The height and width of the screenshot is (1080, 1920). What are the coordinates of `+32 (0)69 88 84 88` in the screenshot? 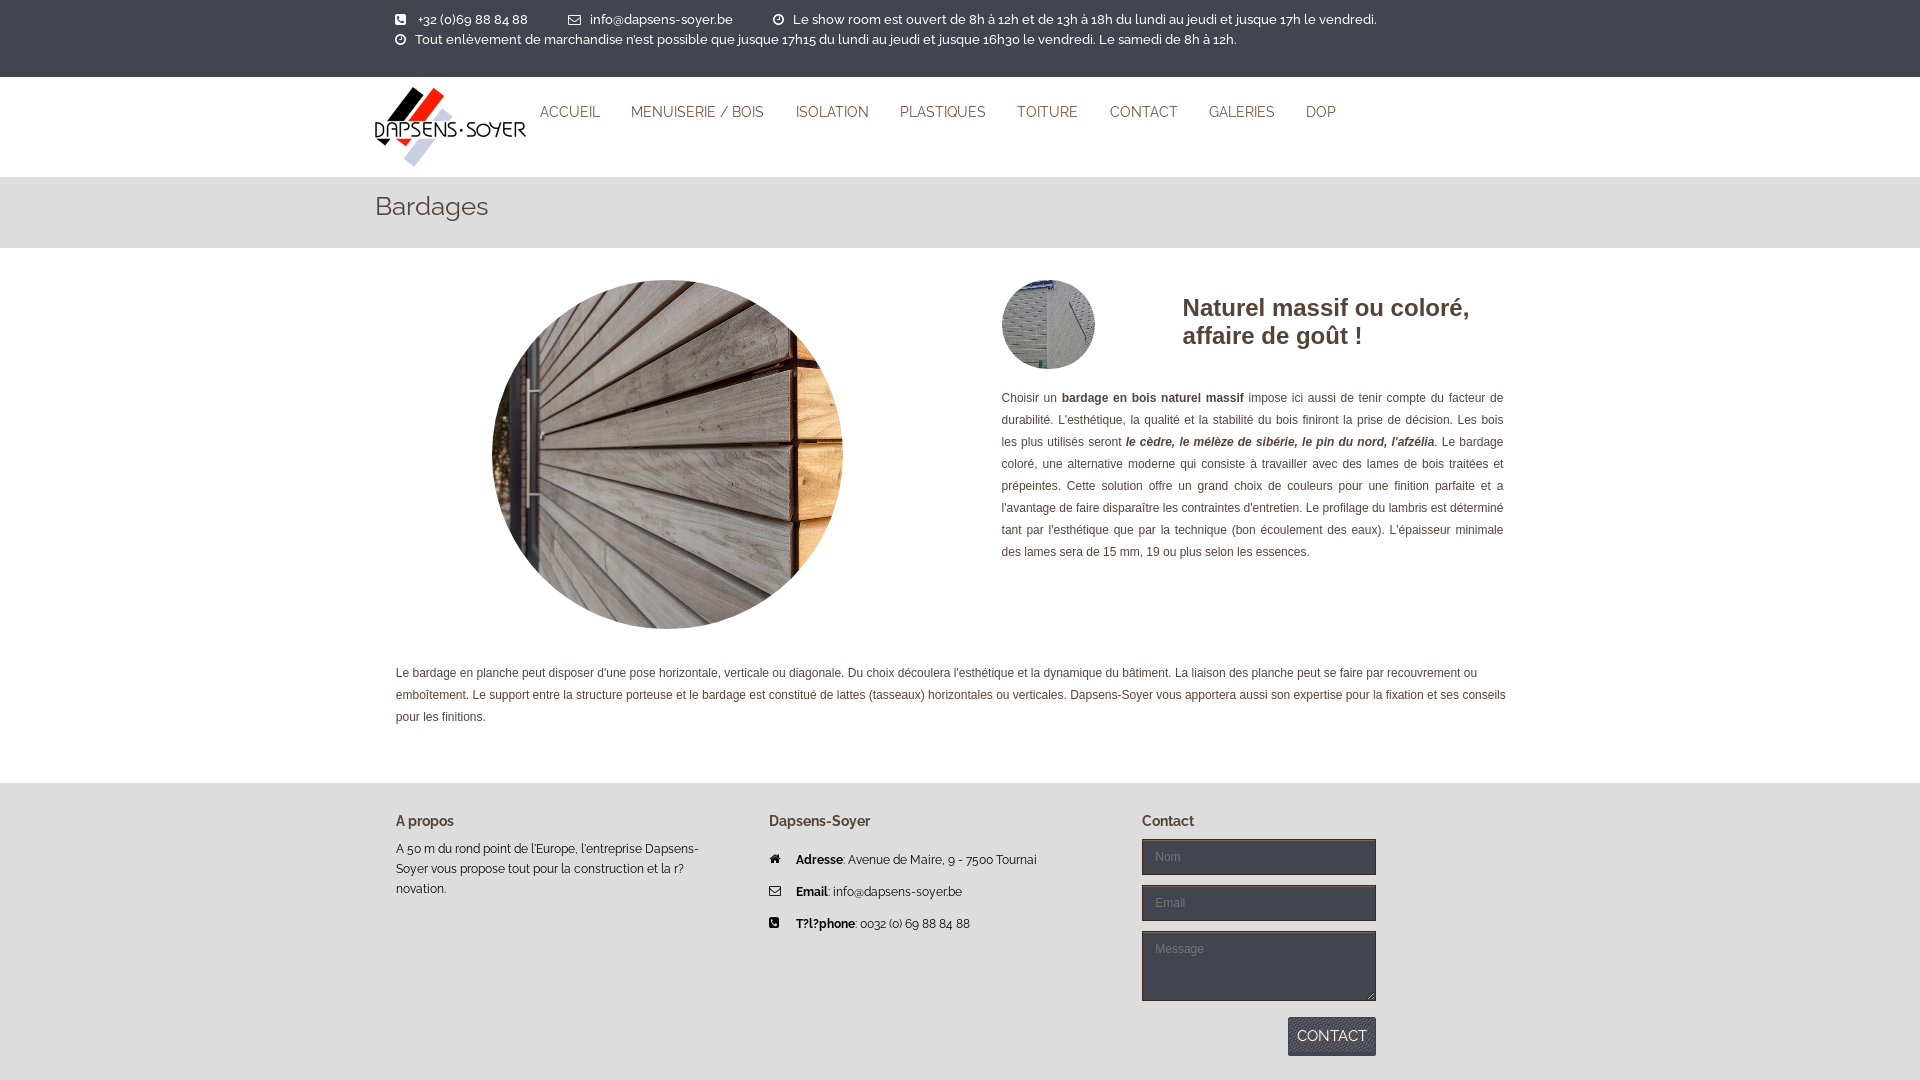 It's located at (473, 20).